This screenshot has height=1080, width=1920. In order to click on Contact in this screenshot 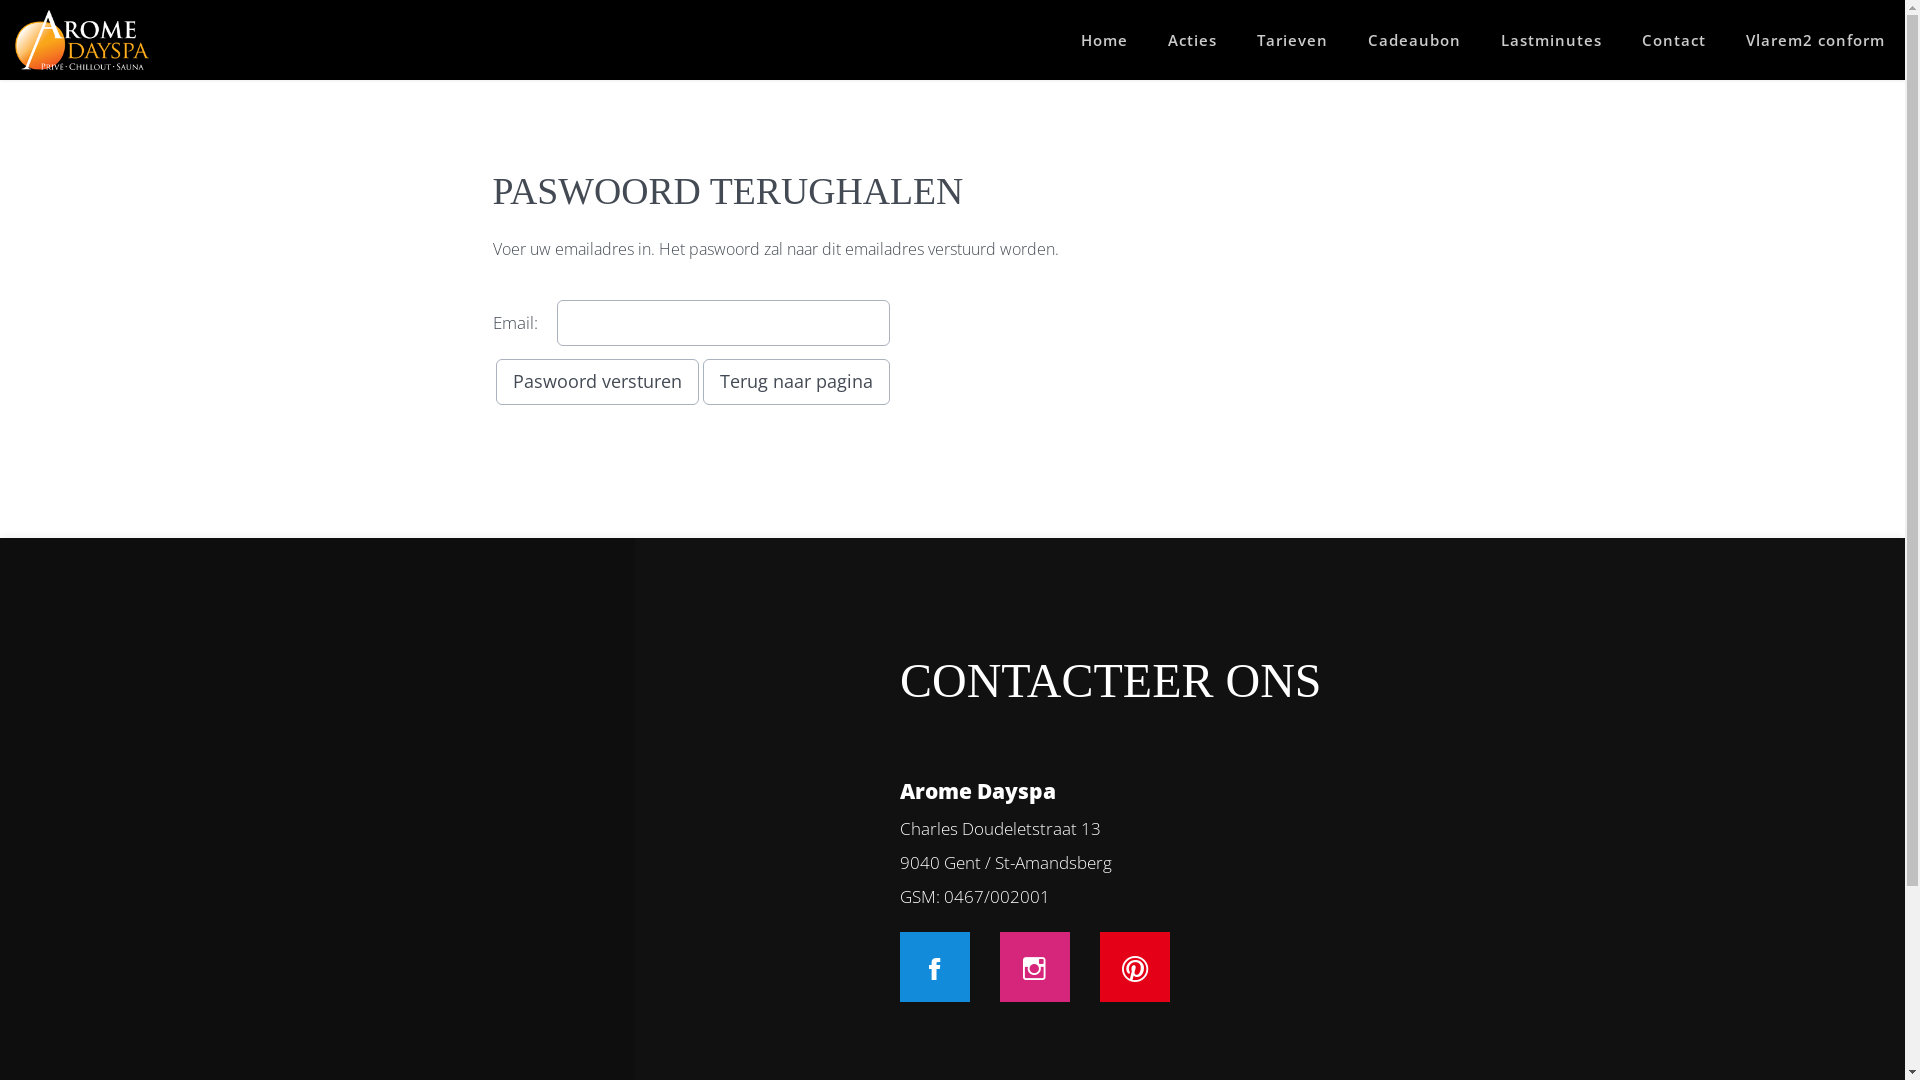, I will do `click(1674, 40)`.